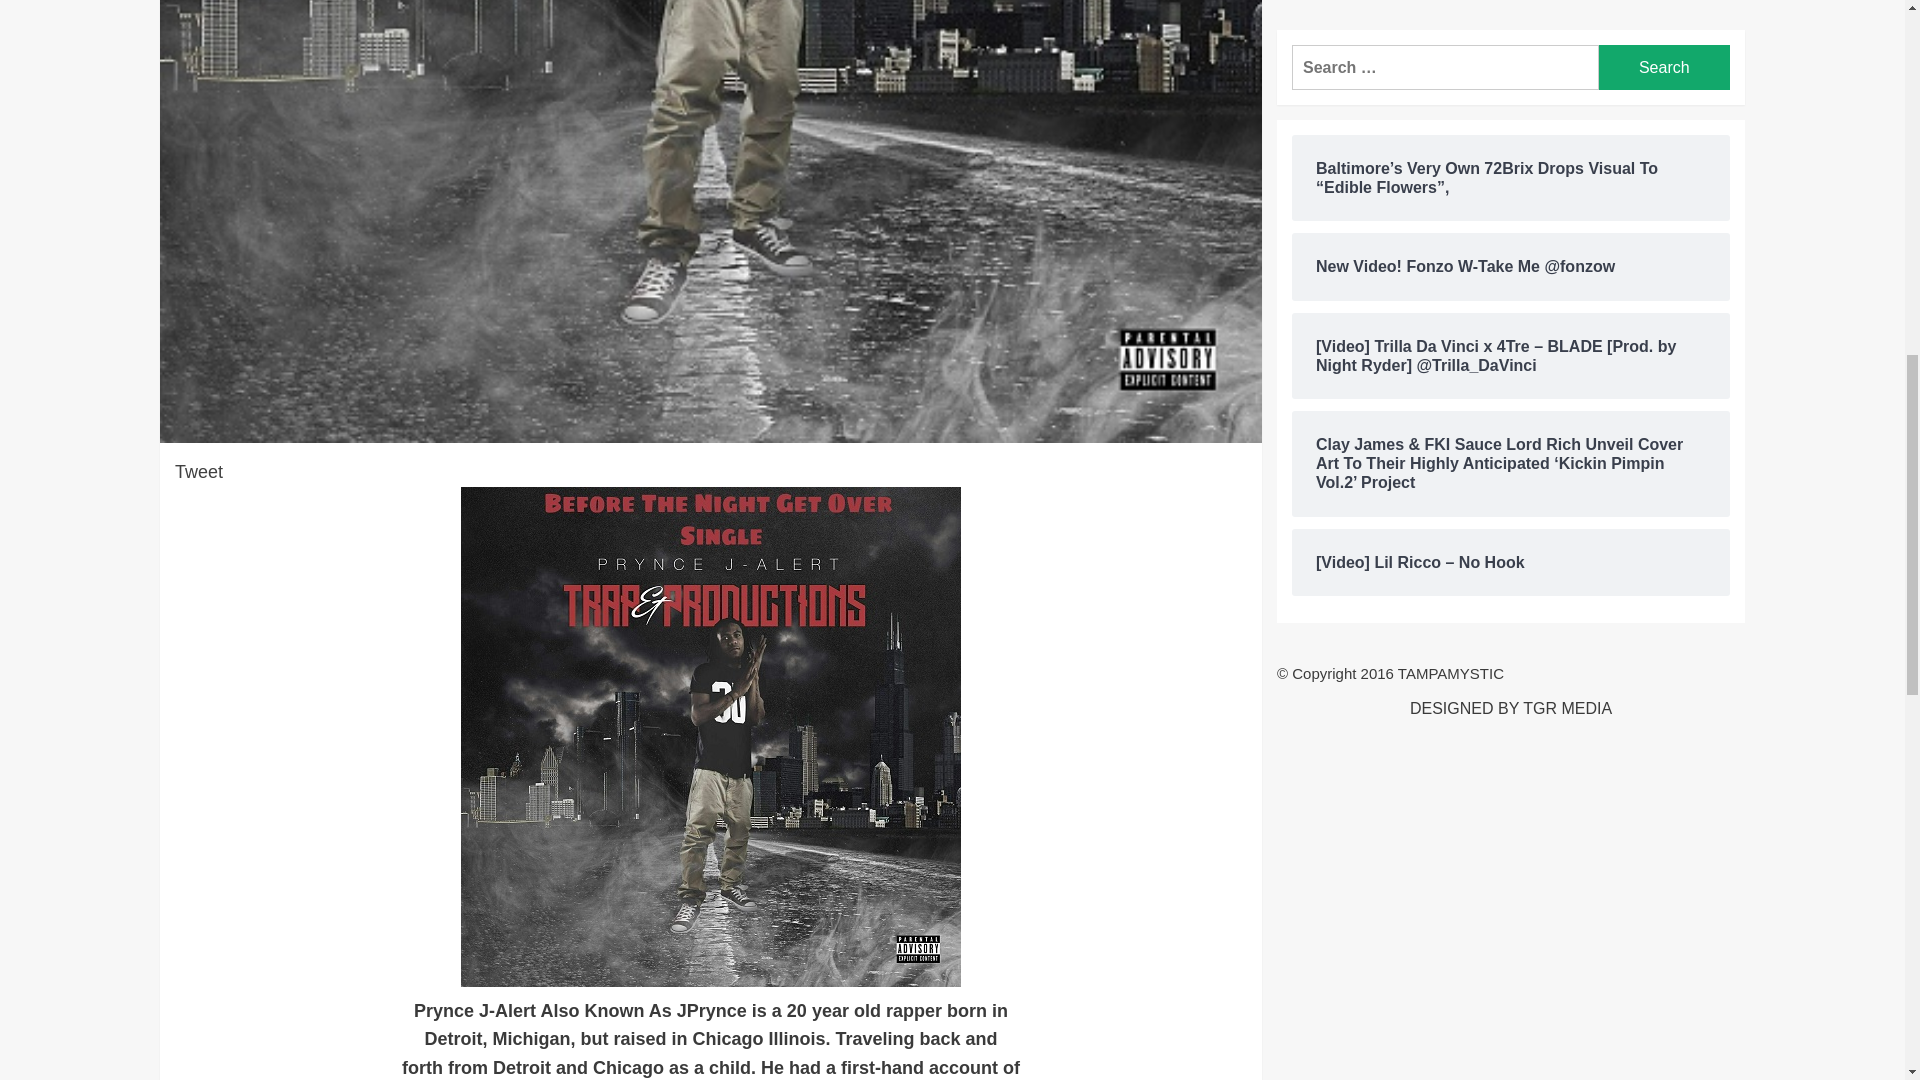 The image size is (1920, 1080). Describe the element at coordinates (198, 472) in the screenshot. I see `Tweet` at that location.